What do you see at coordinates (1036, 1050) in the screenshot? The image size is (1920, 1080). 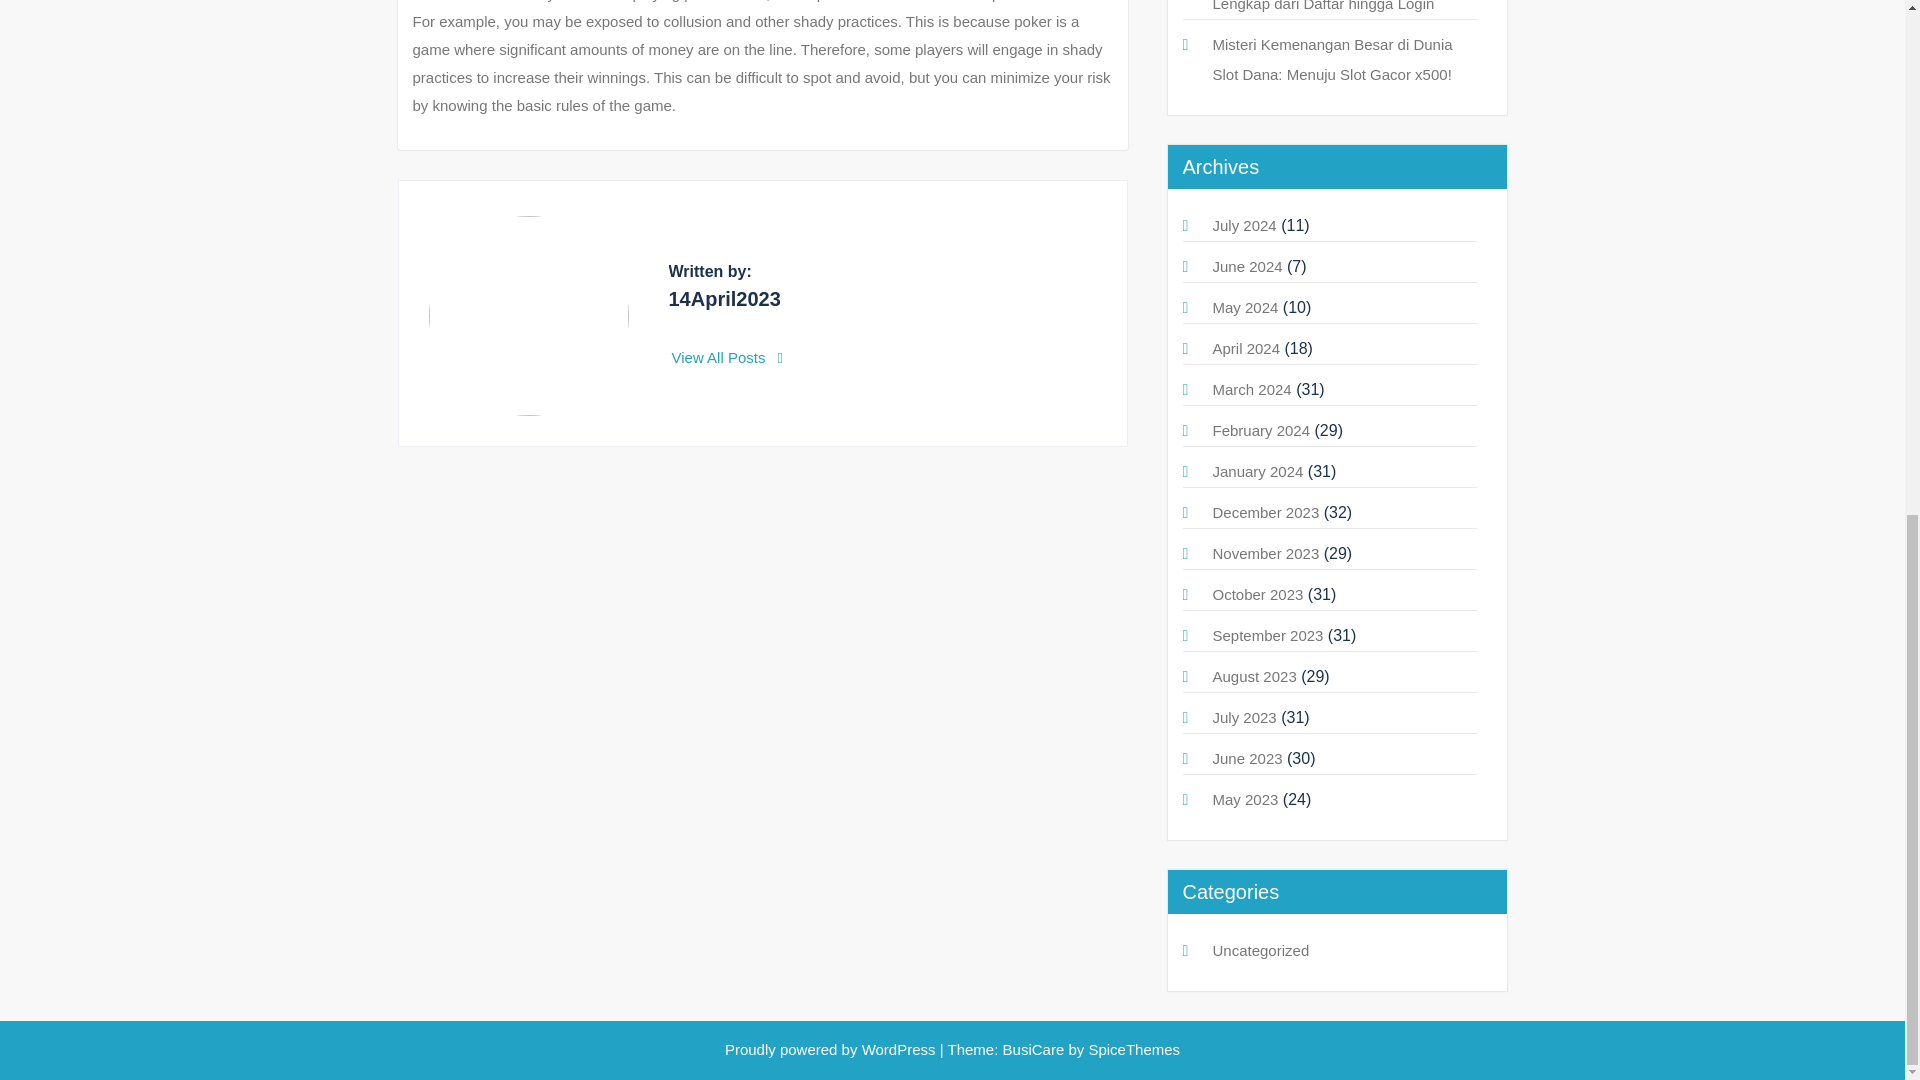 I see `BusiCare` at bounding box center [1036, 1050].